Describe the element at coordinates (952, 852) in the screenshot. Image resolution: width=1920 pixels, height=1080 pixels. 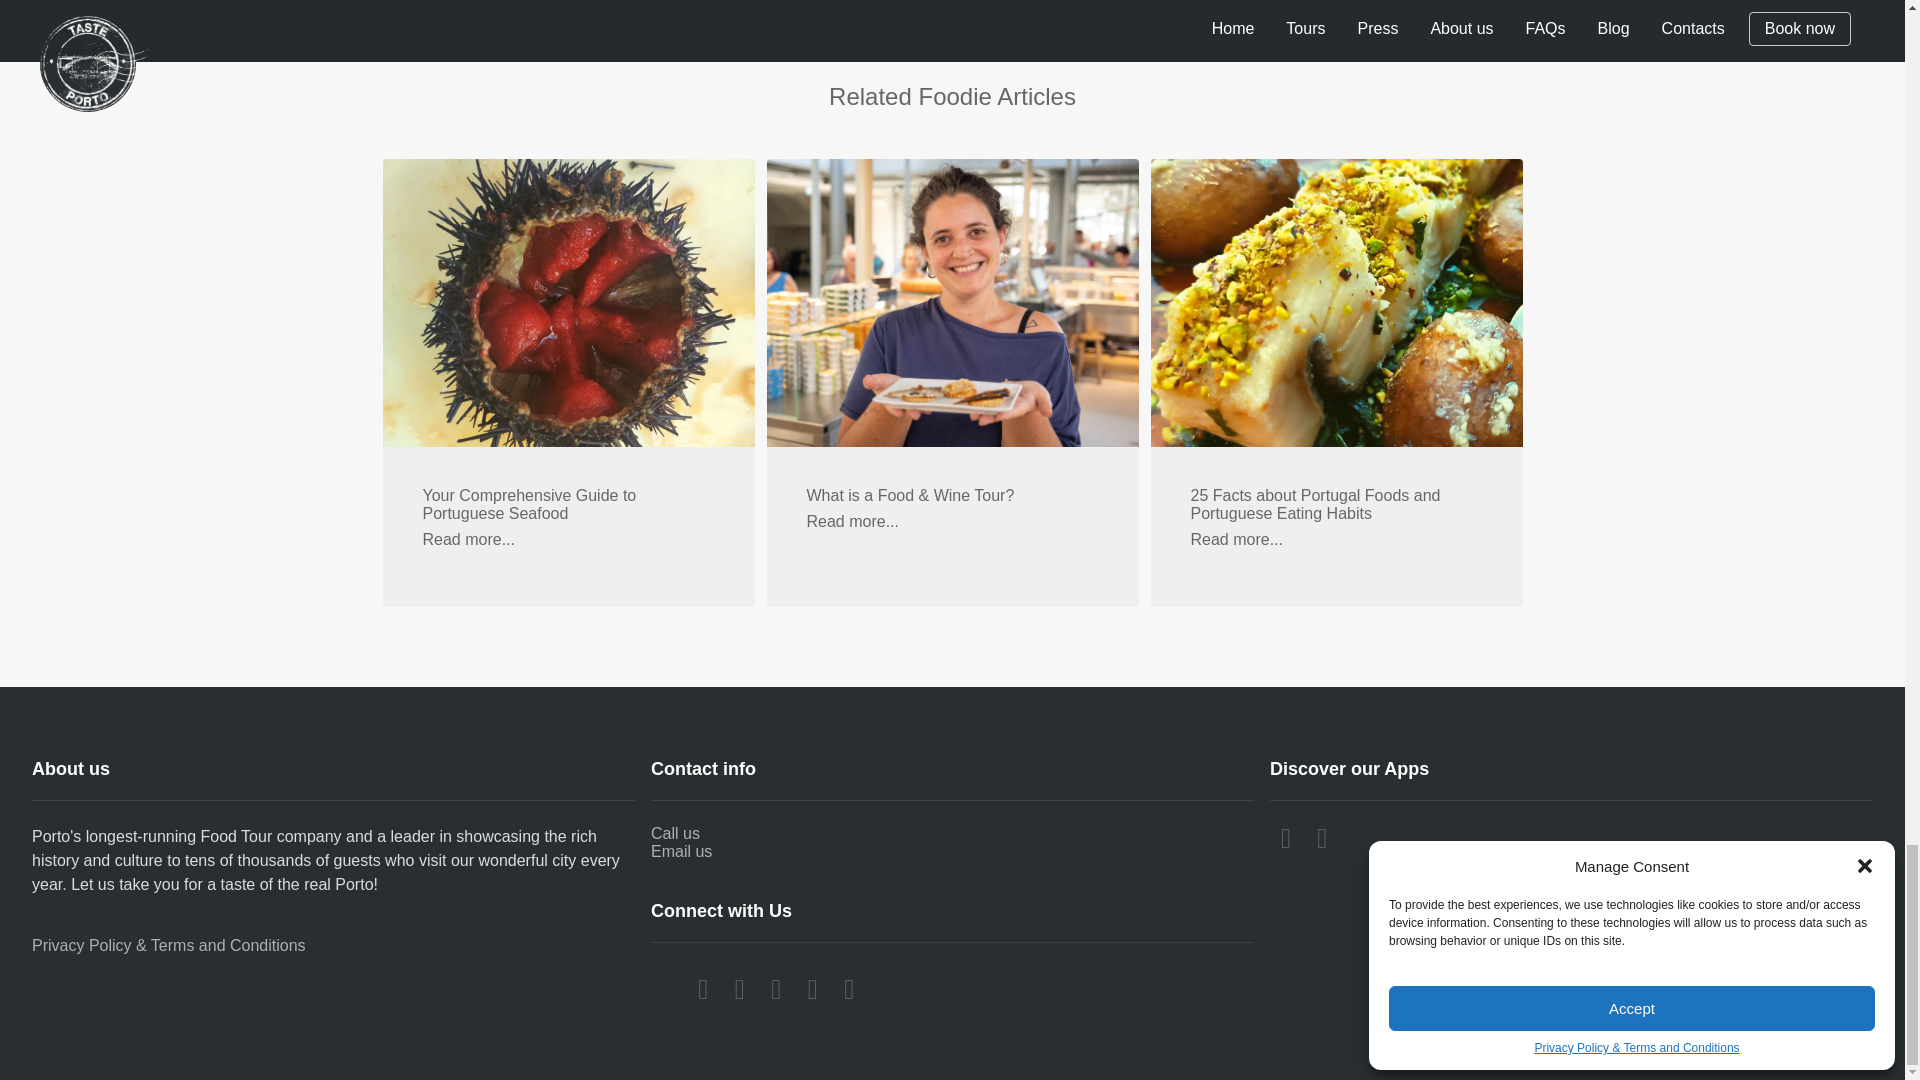
I see `Email us` at that location.